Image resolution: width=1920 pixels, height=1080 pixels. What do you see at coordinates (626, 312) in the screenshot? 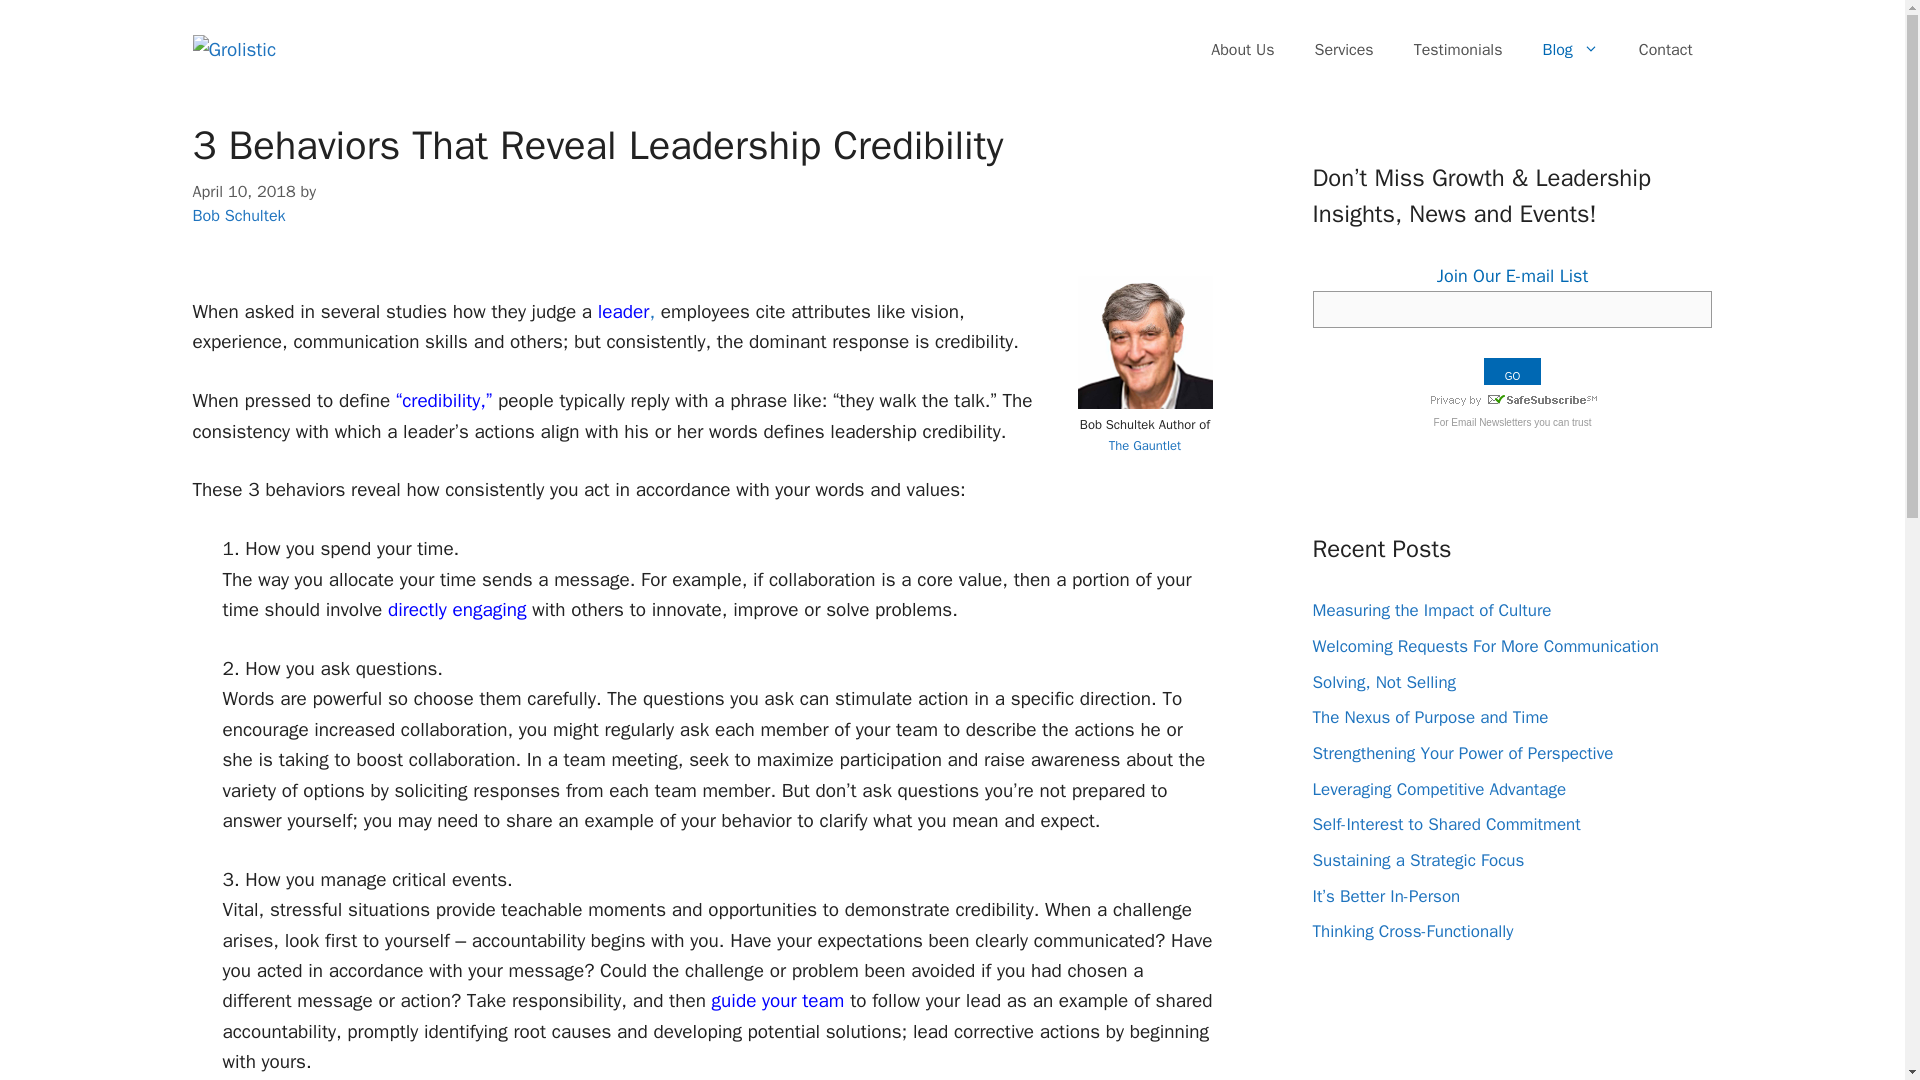
I see `leader,` at bounding box center [626, 312].